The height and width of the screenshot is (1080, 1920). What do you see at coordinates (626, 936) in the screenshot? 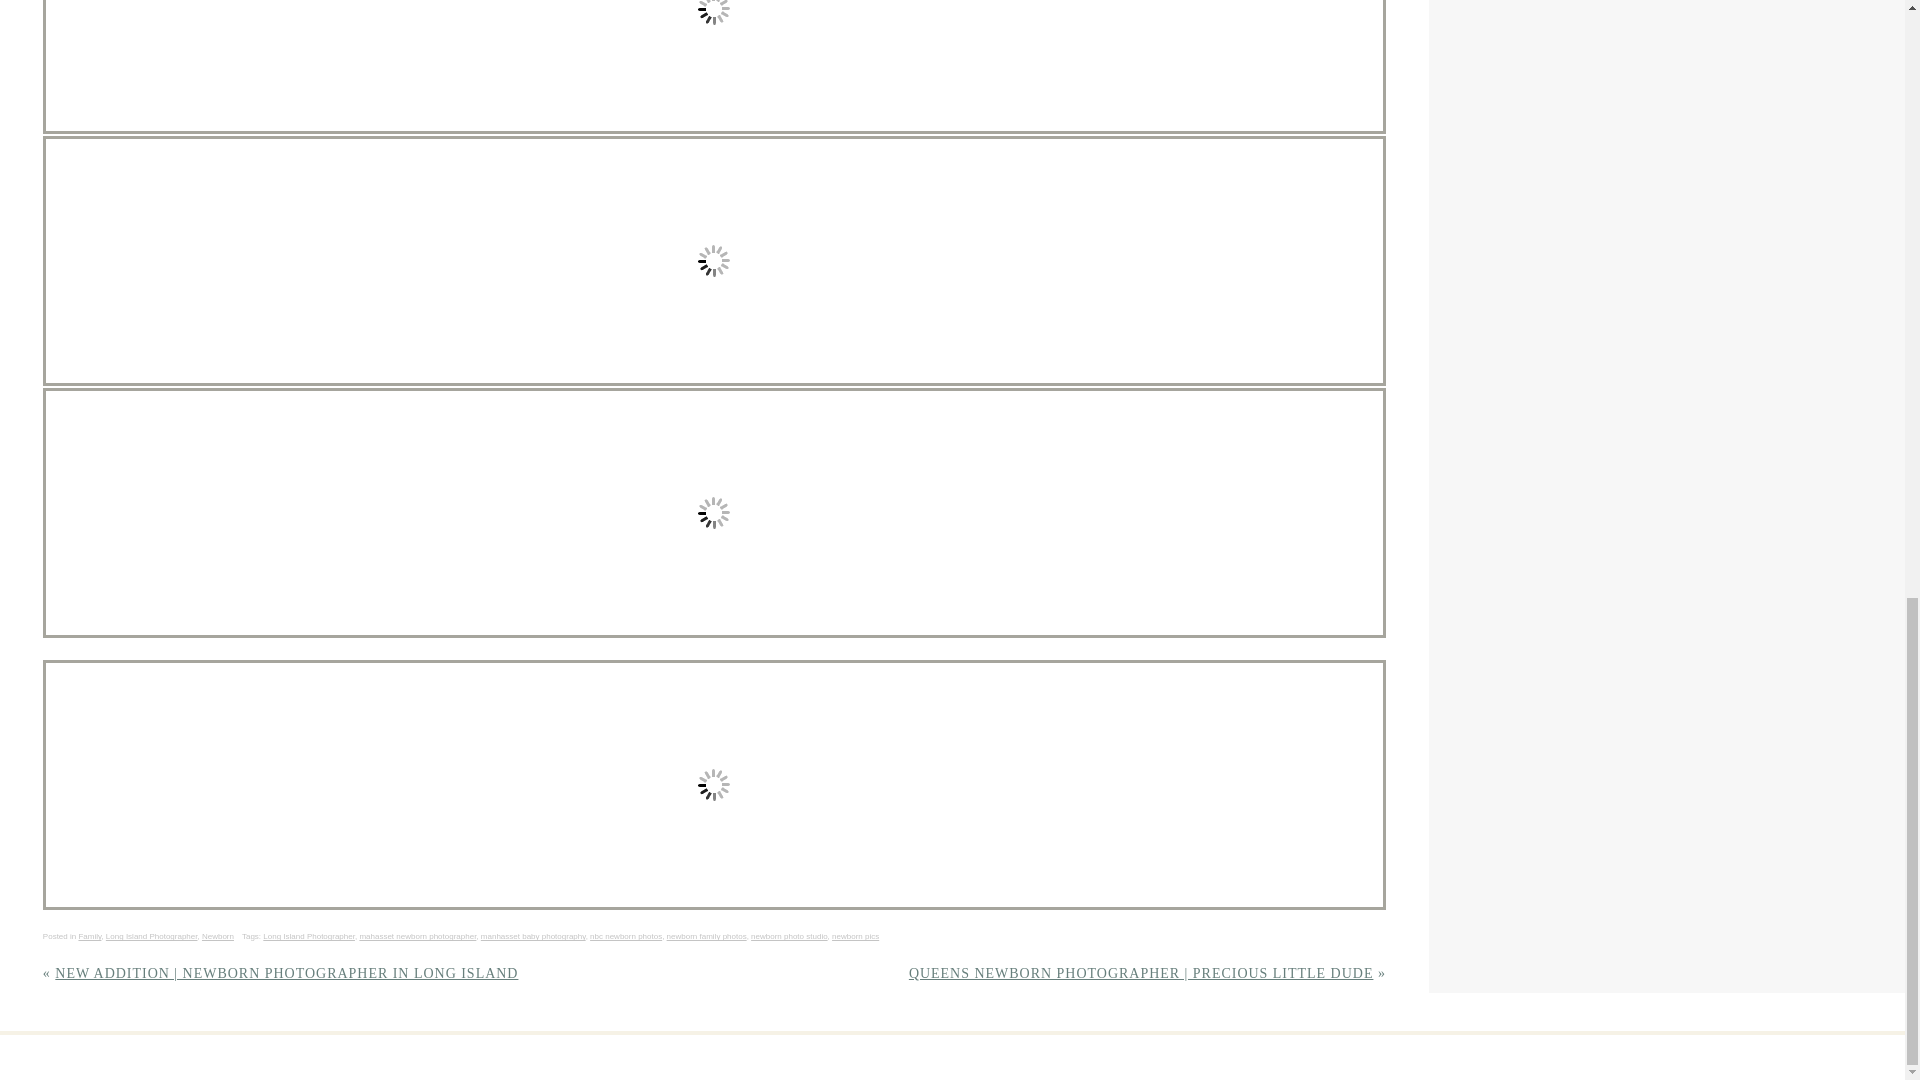
I see `nbc newborn photos` at bounding box center [626, 936].